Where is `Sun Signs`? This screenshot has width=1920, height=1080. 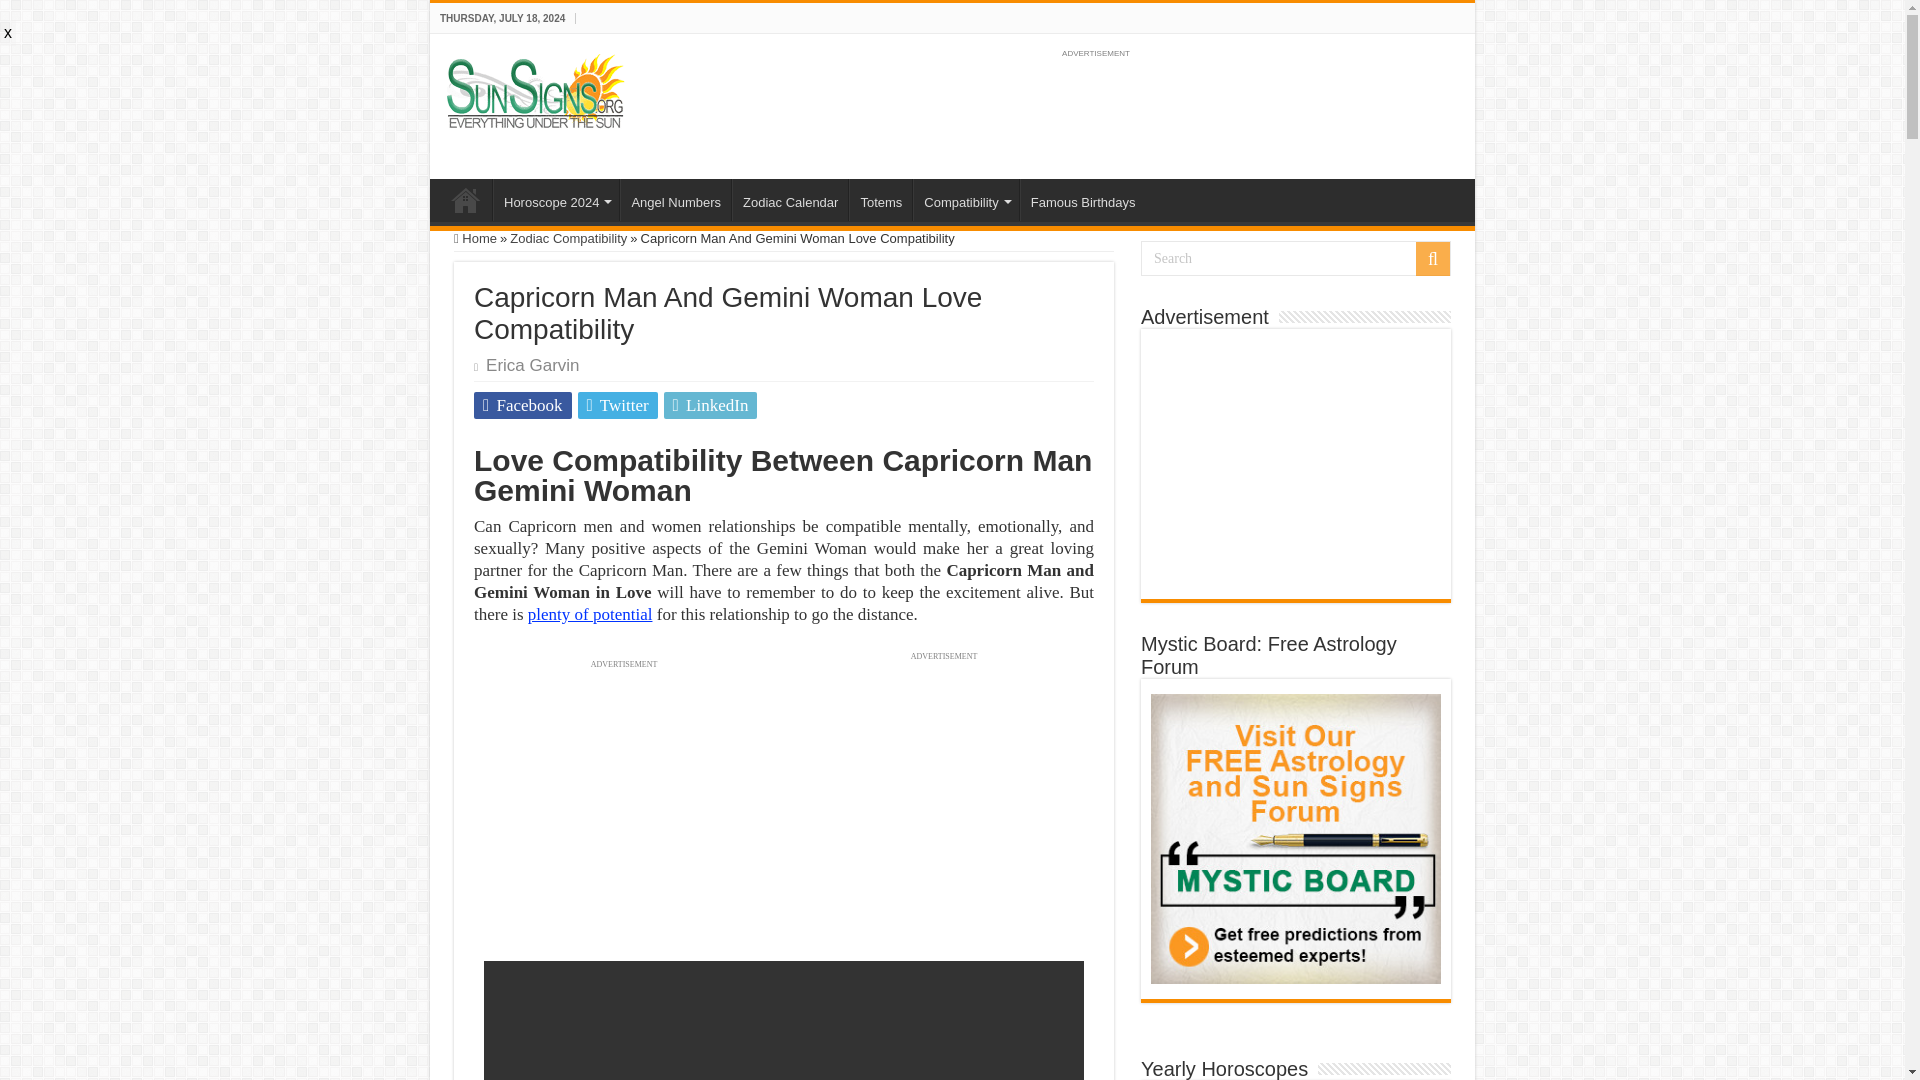
Sun Signs is located at coordinates (465, 200).